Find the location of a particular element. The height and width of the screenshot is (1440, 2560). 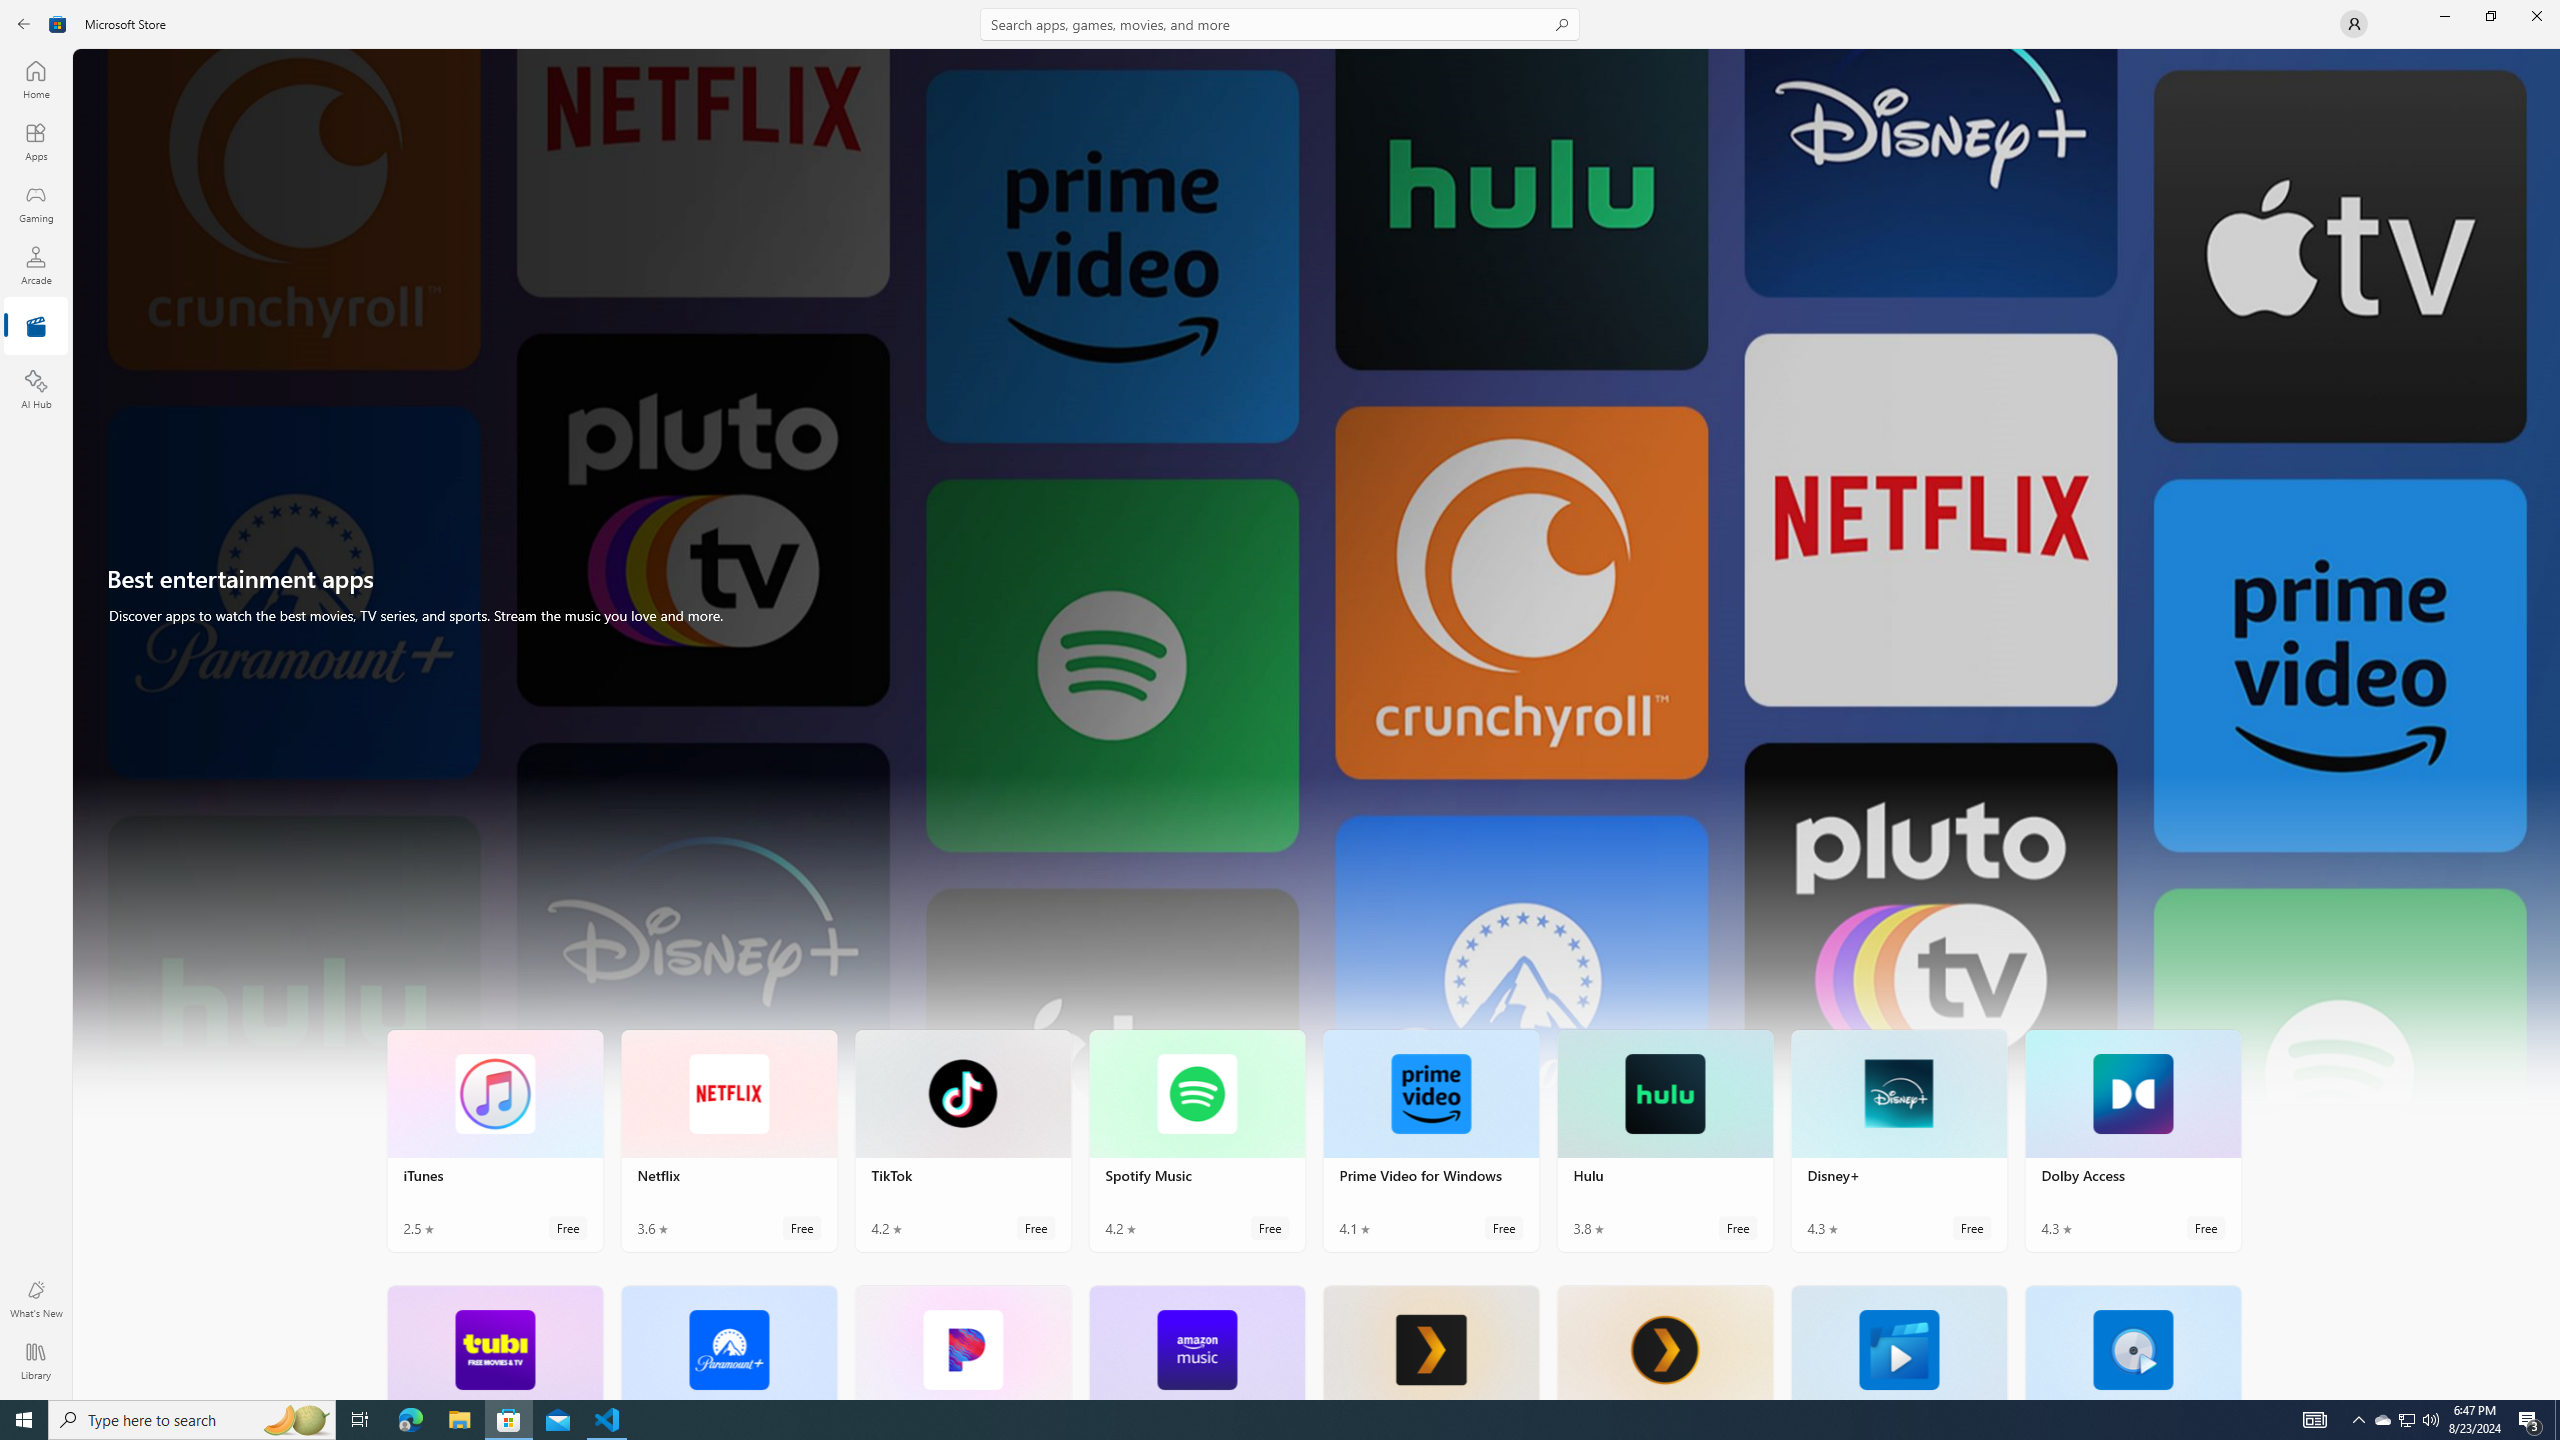

Library is located at coordinates (36, 1361).